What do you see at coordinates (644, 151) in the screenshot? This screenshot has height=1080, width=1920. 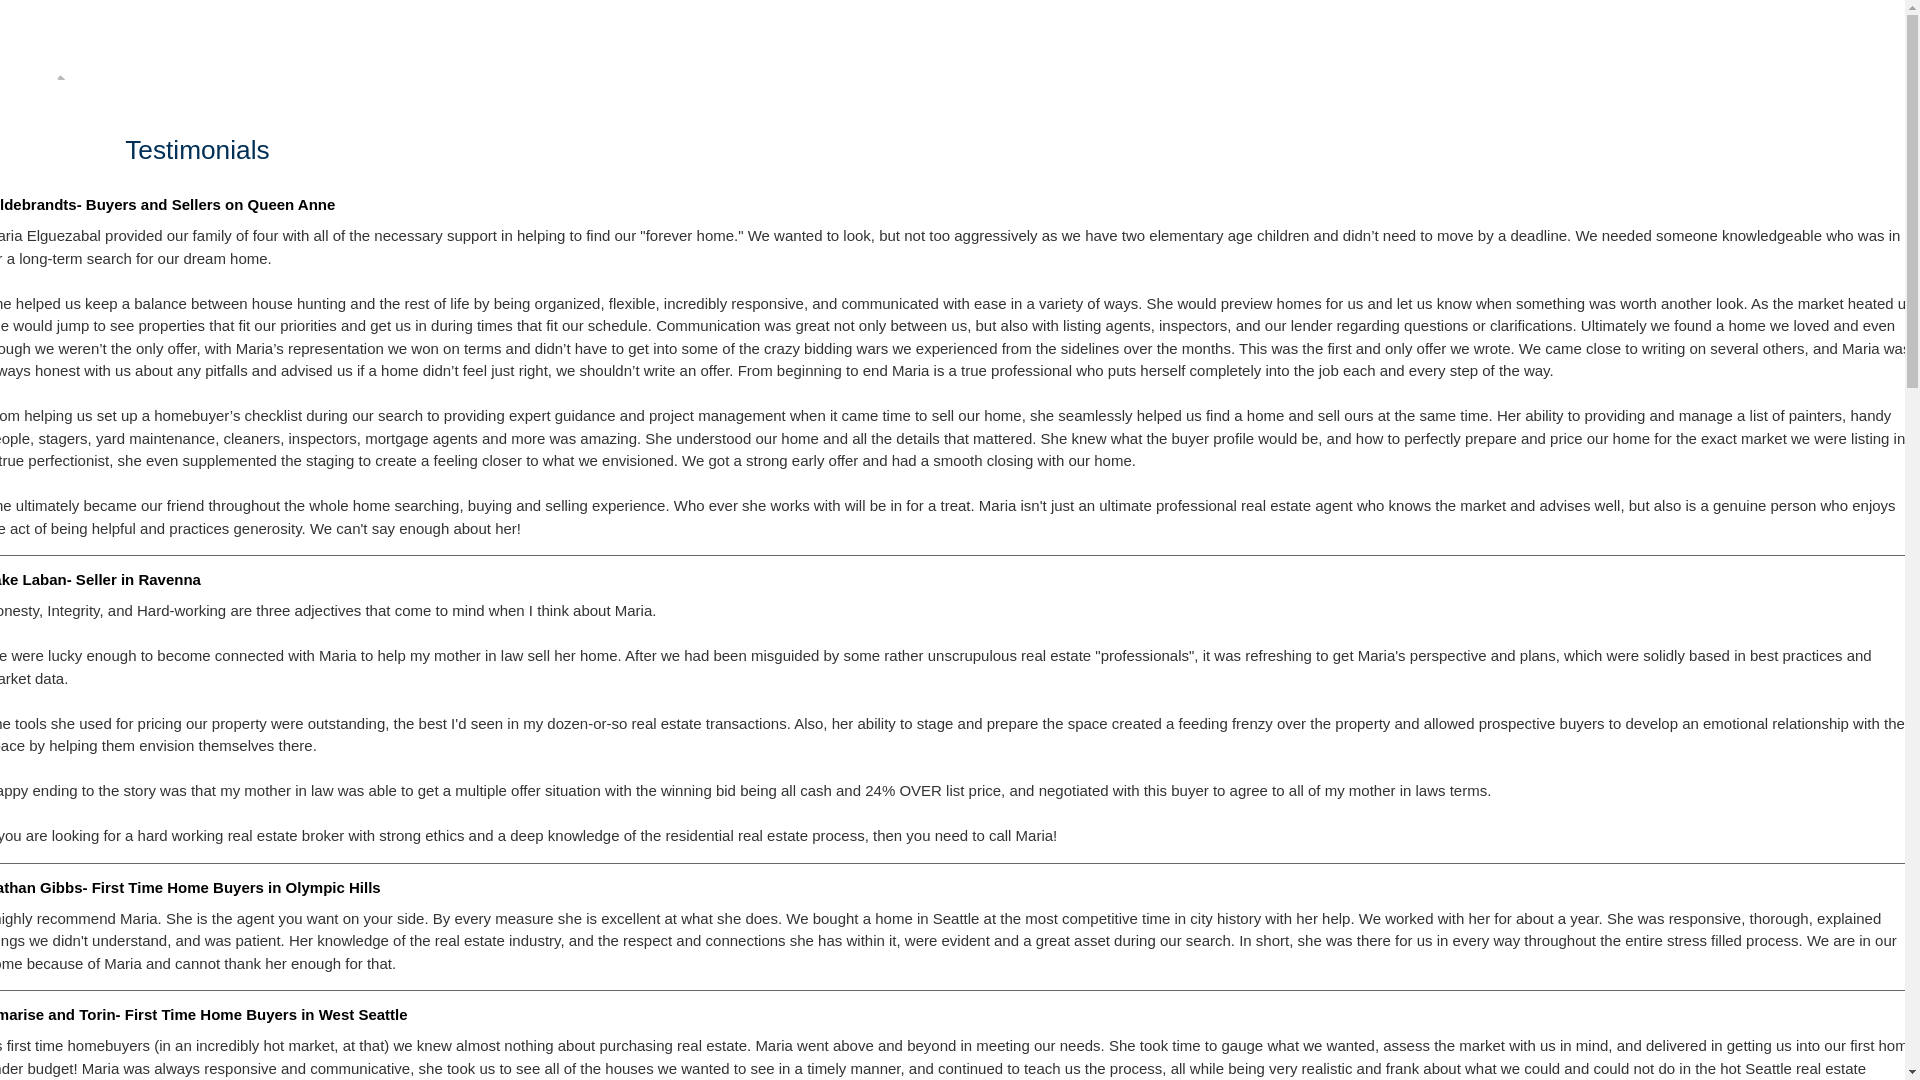 I see `Working with Buyers` at bounding box center [644, 151].